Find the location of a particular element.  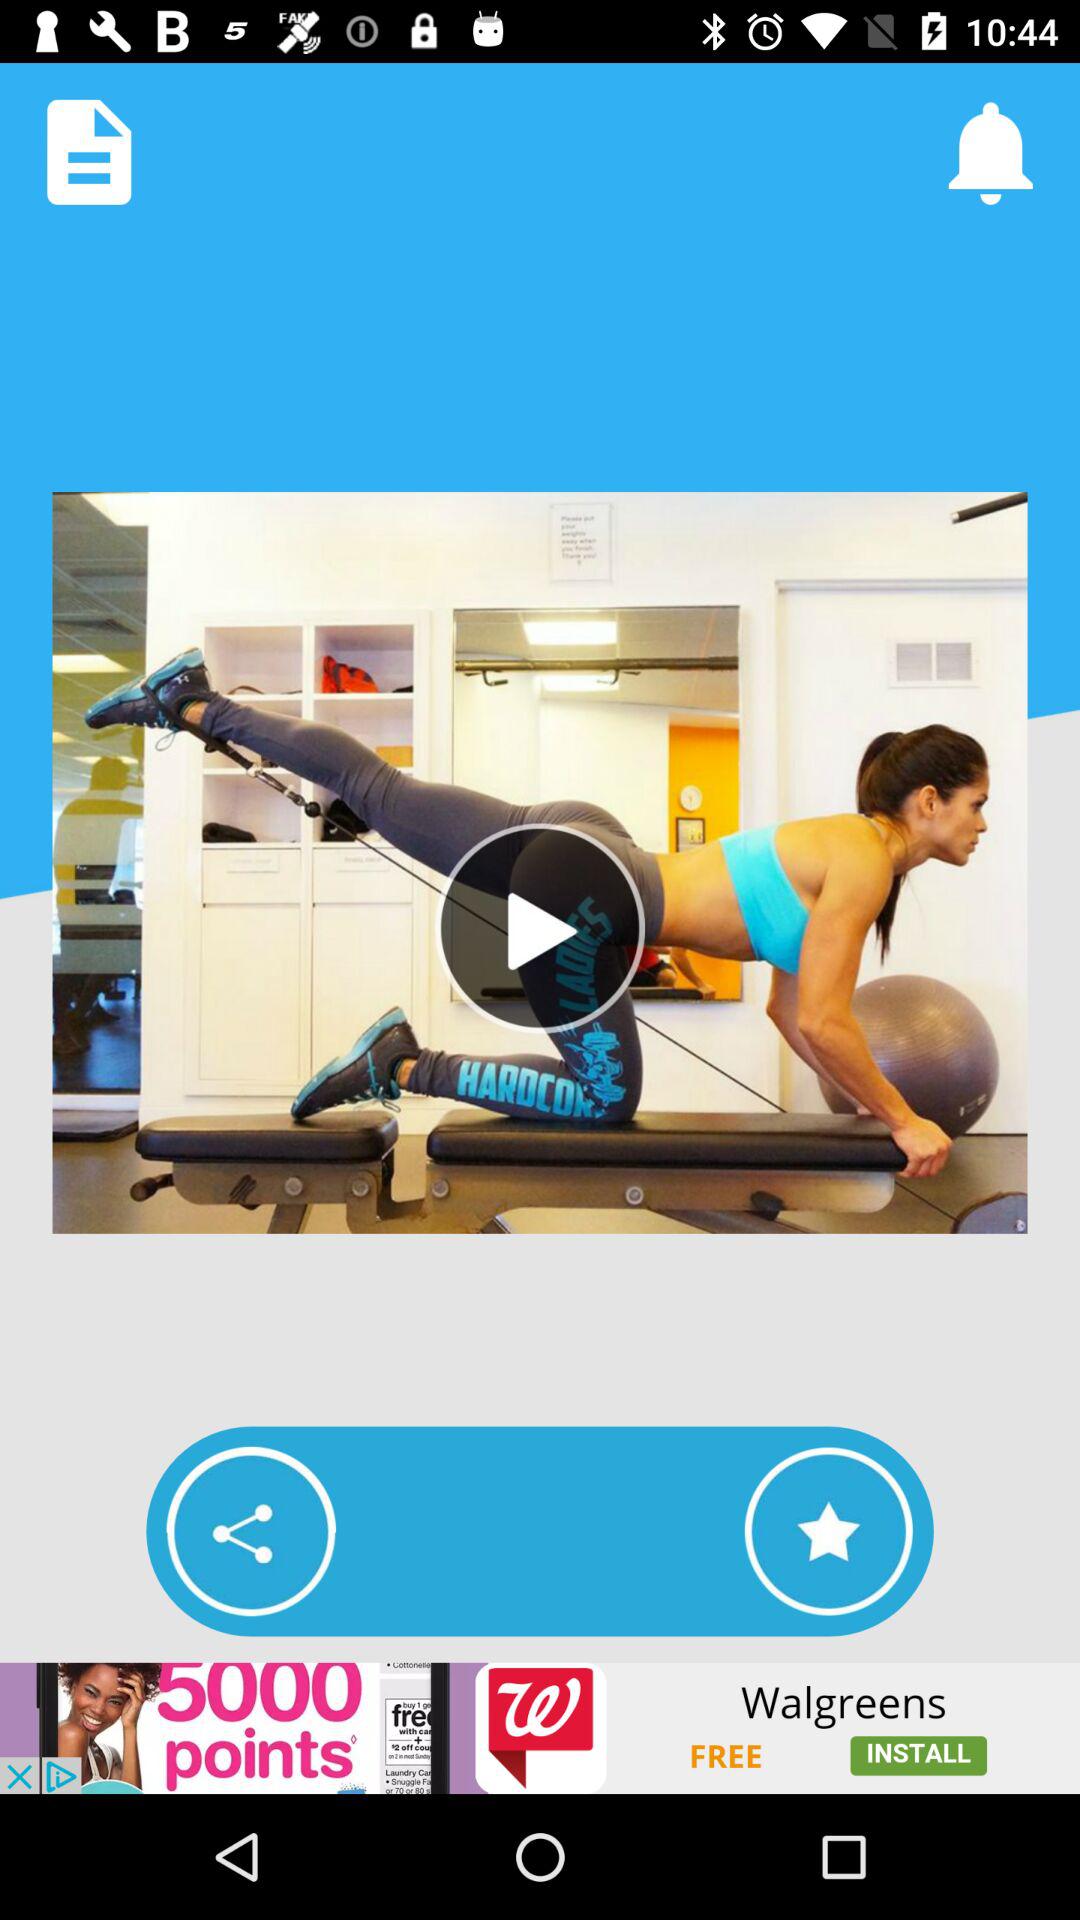

get notifications is located at coordinates (990, 152).